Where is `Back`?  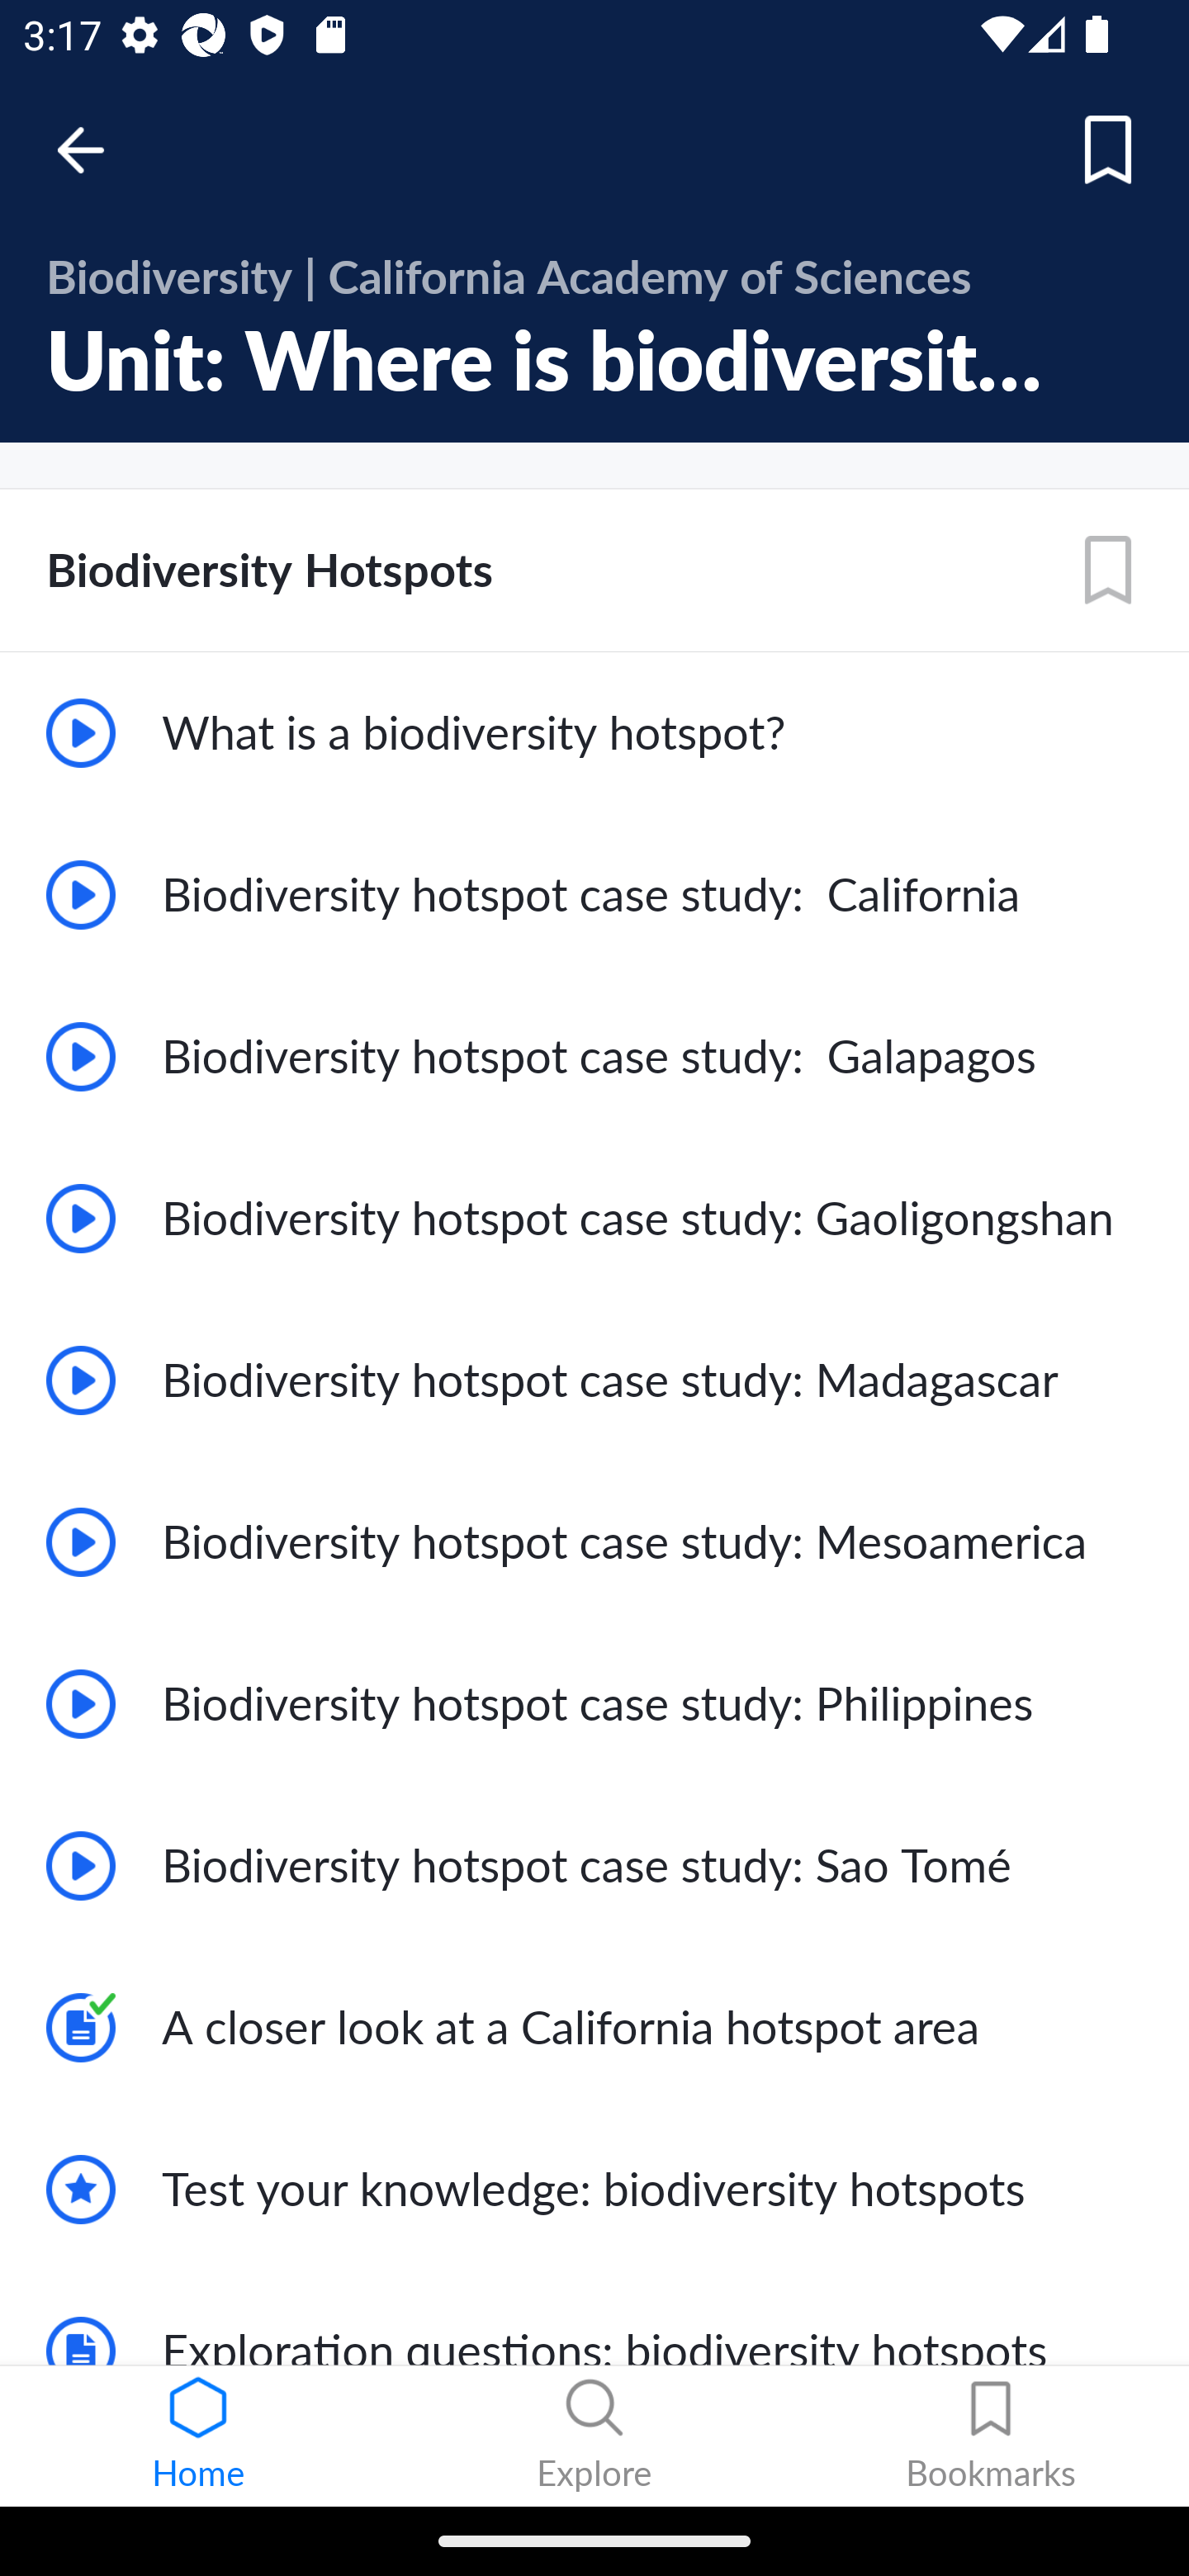
Back is located at coordinates (96, 150).